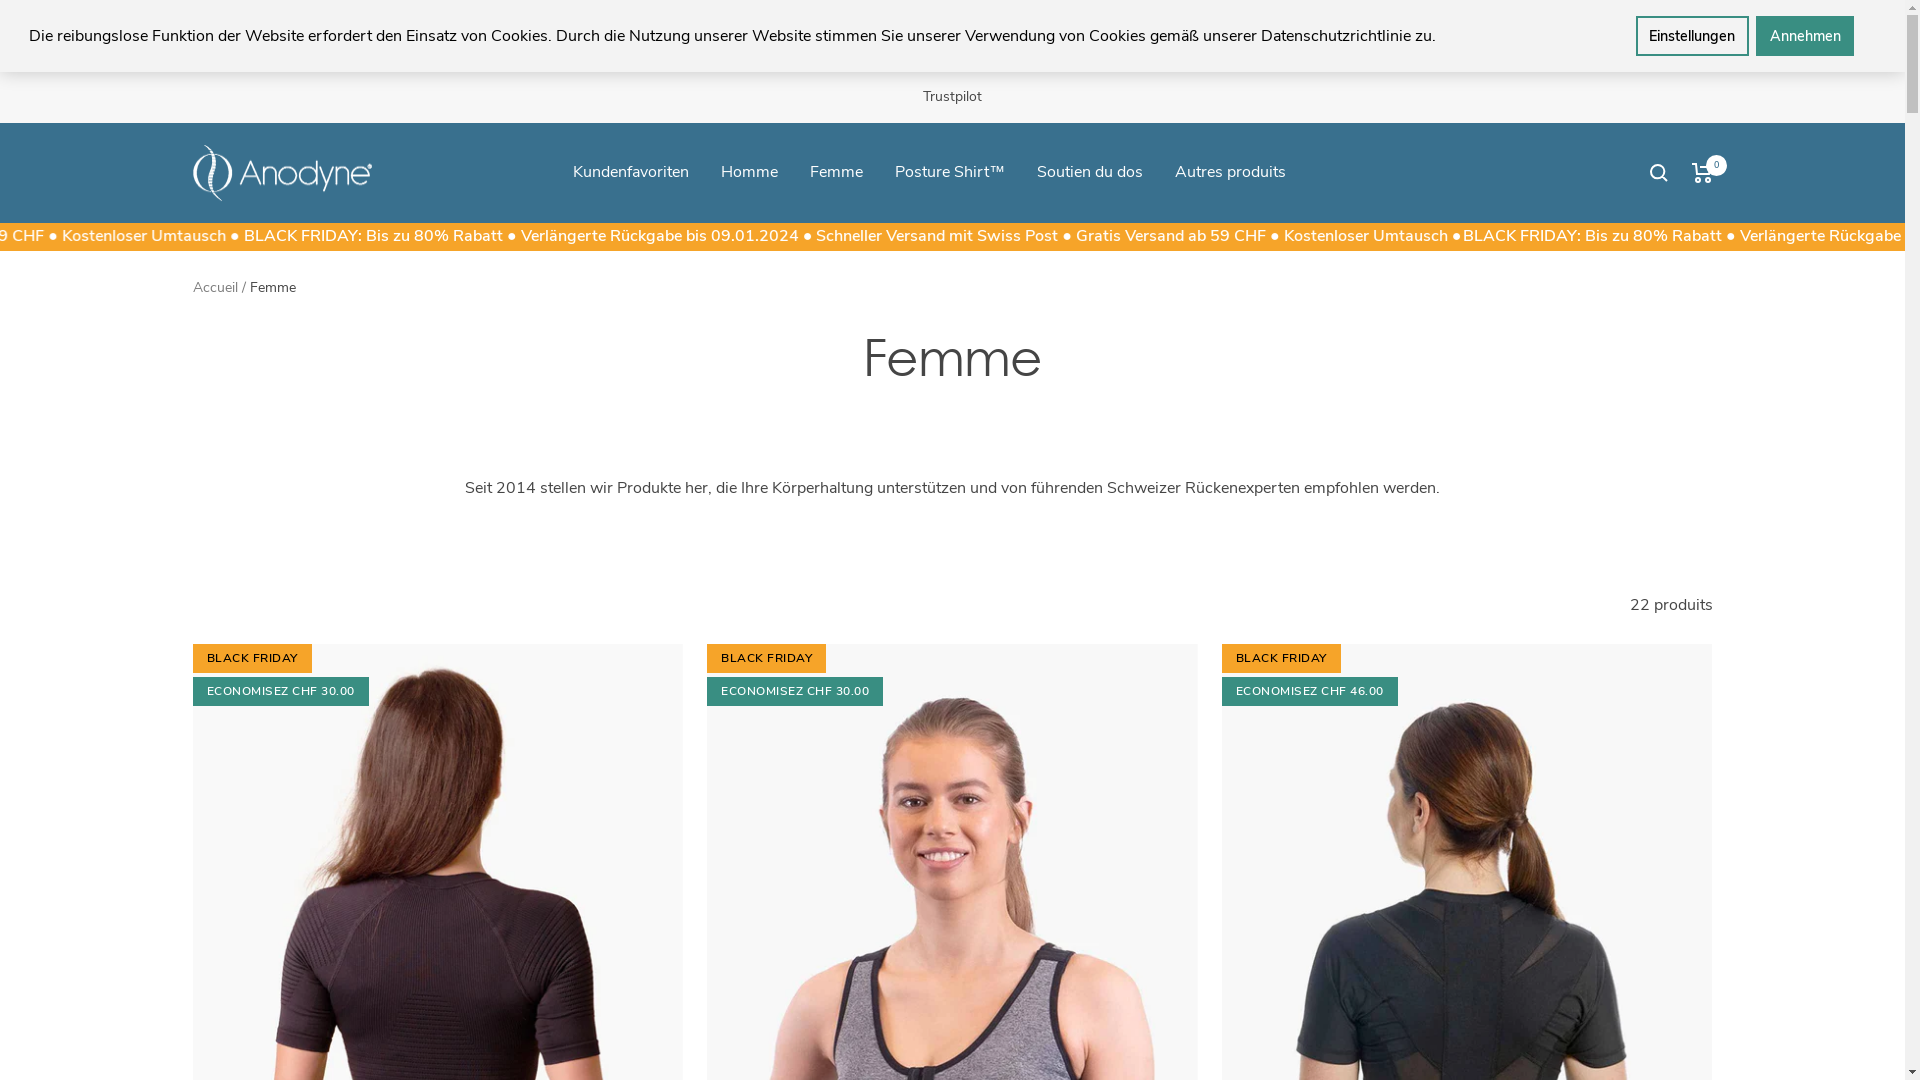 This screenshot has width=1920, height=1080. What do you see at coordinates (952, 96) in the screenshot?
I see `Trustpilot` at bounding box center [952, 96].